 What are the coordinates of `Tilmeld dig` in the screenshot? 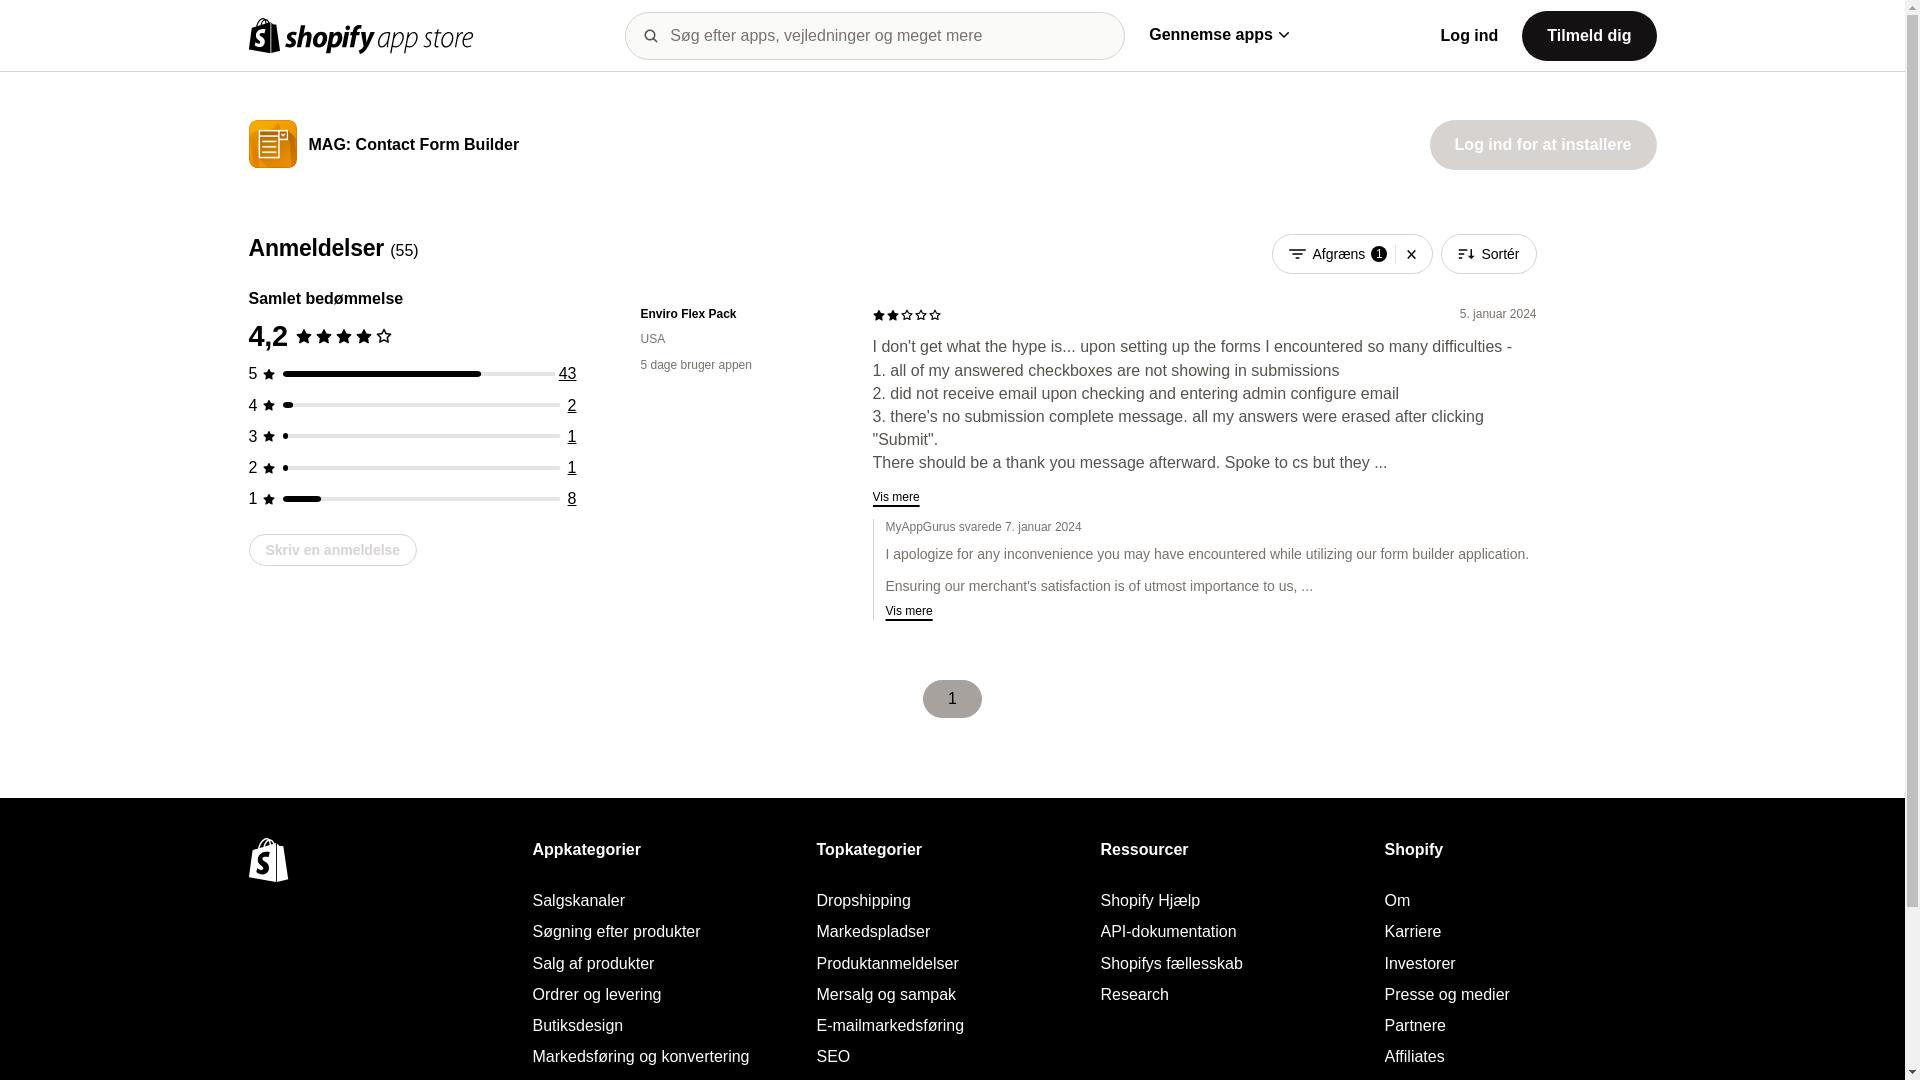 It's located at (1588, 34).